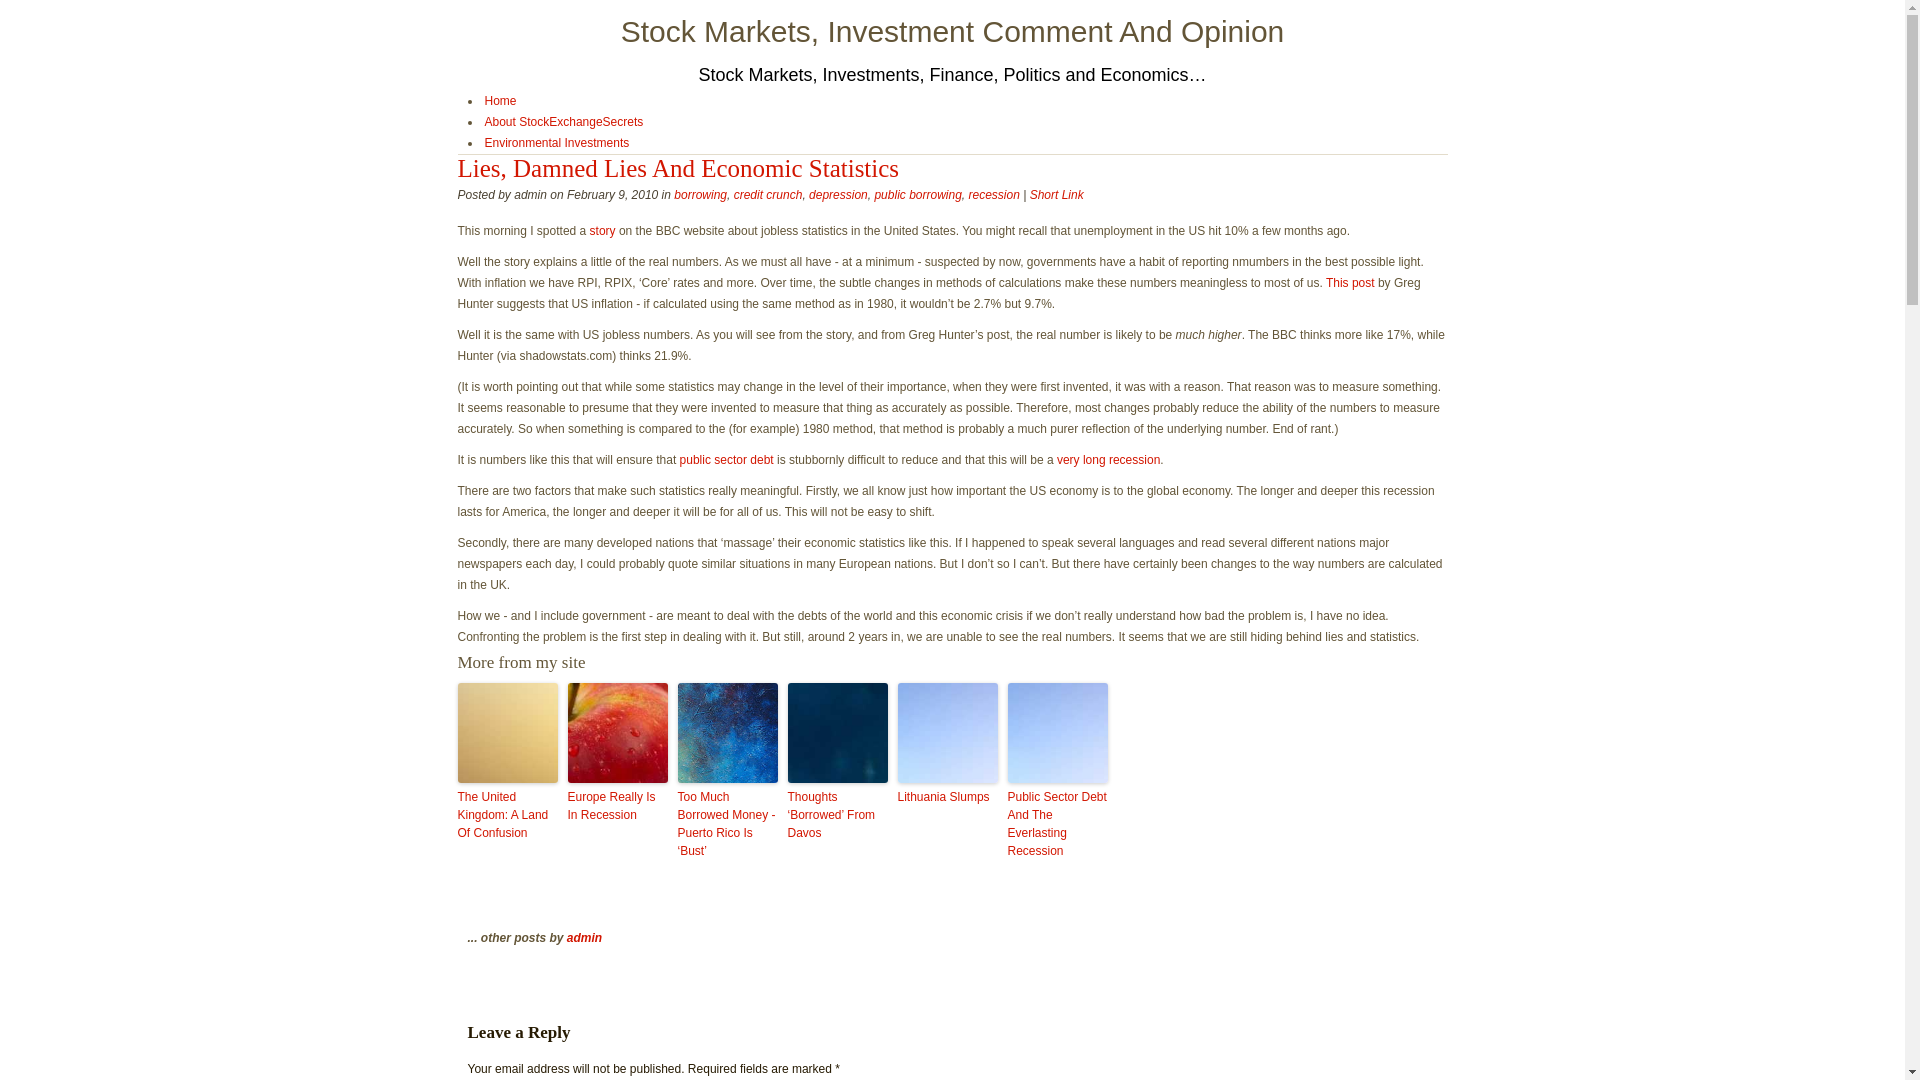 The image size is (1920, 1080). Describe the element at coordinates (679, 168) in the screenshot. I see `Lies, Damned Lies And Economic Statistics` at that location.